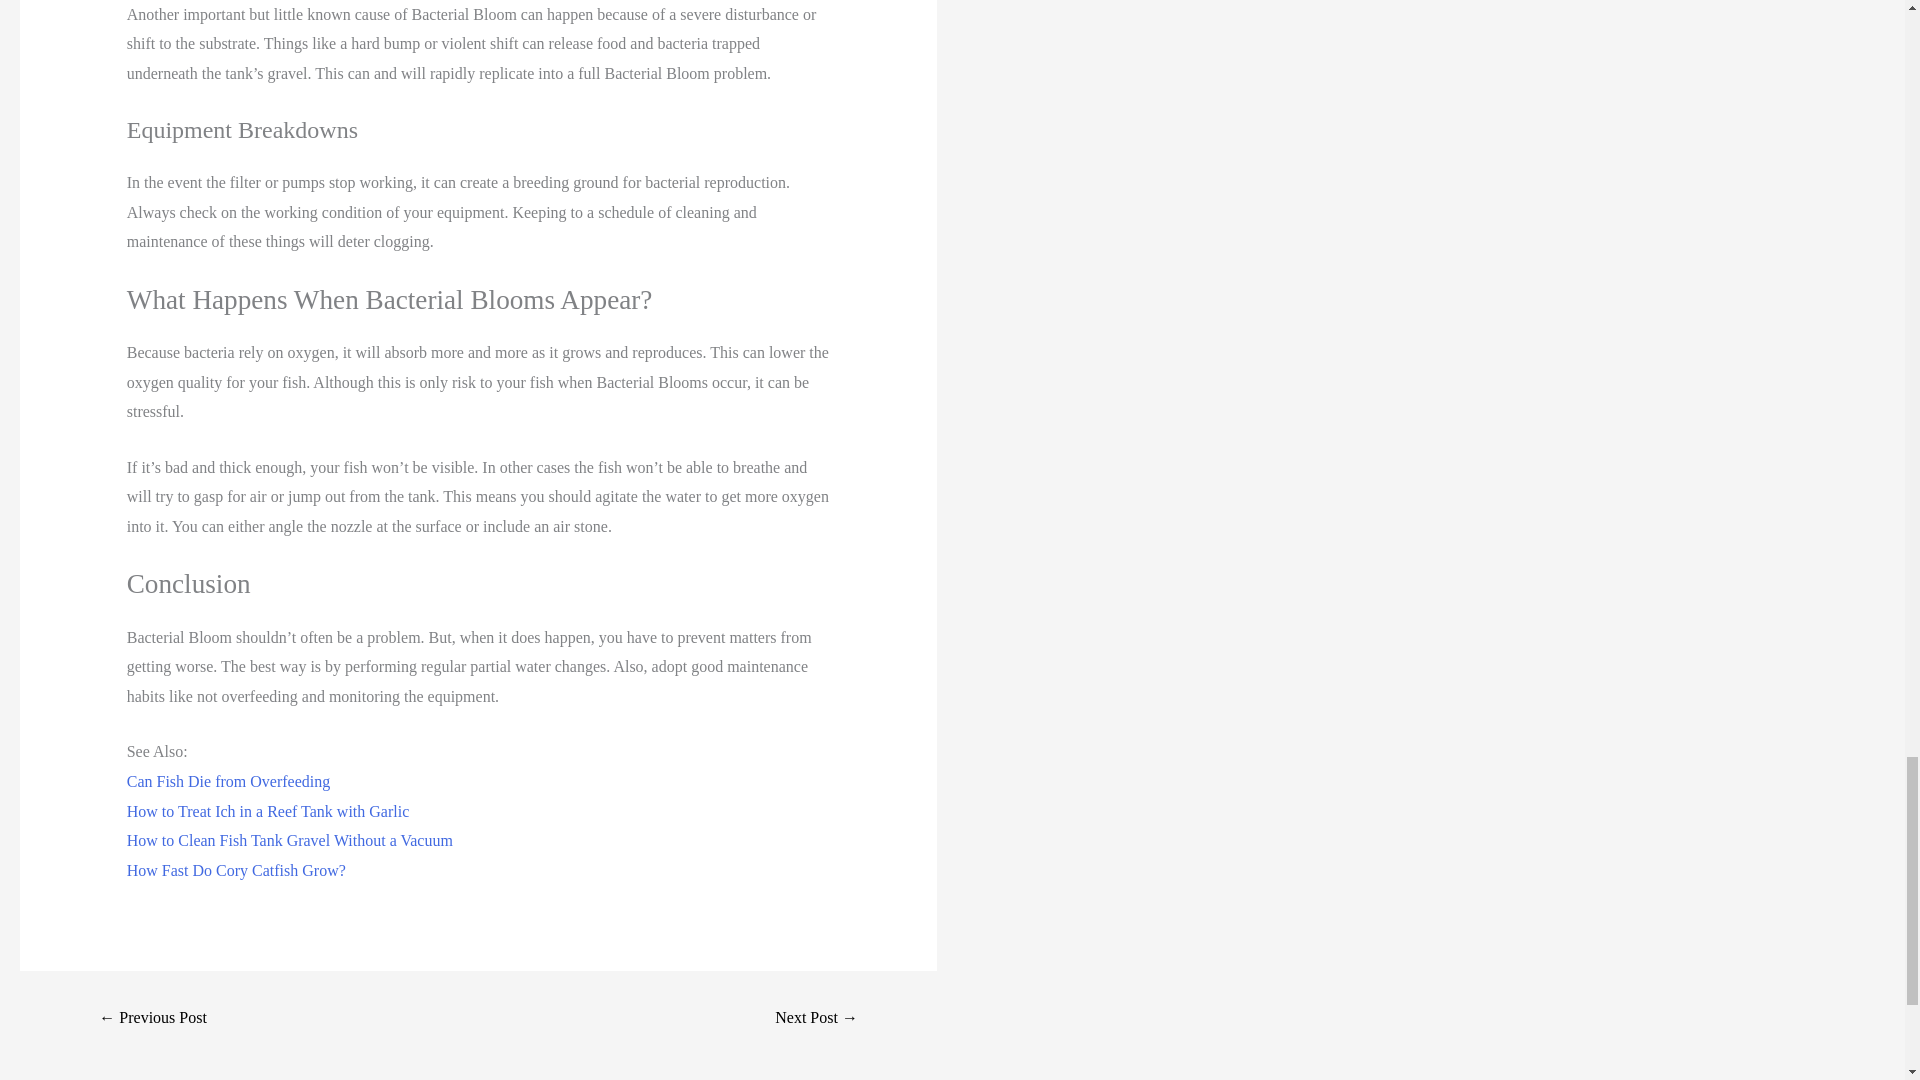 Image resolution: width=1920 pixels, height=1080 pixels. I want to click on How Do You Test Fish Tank Water without a Kit?, so click(152, 1018).